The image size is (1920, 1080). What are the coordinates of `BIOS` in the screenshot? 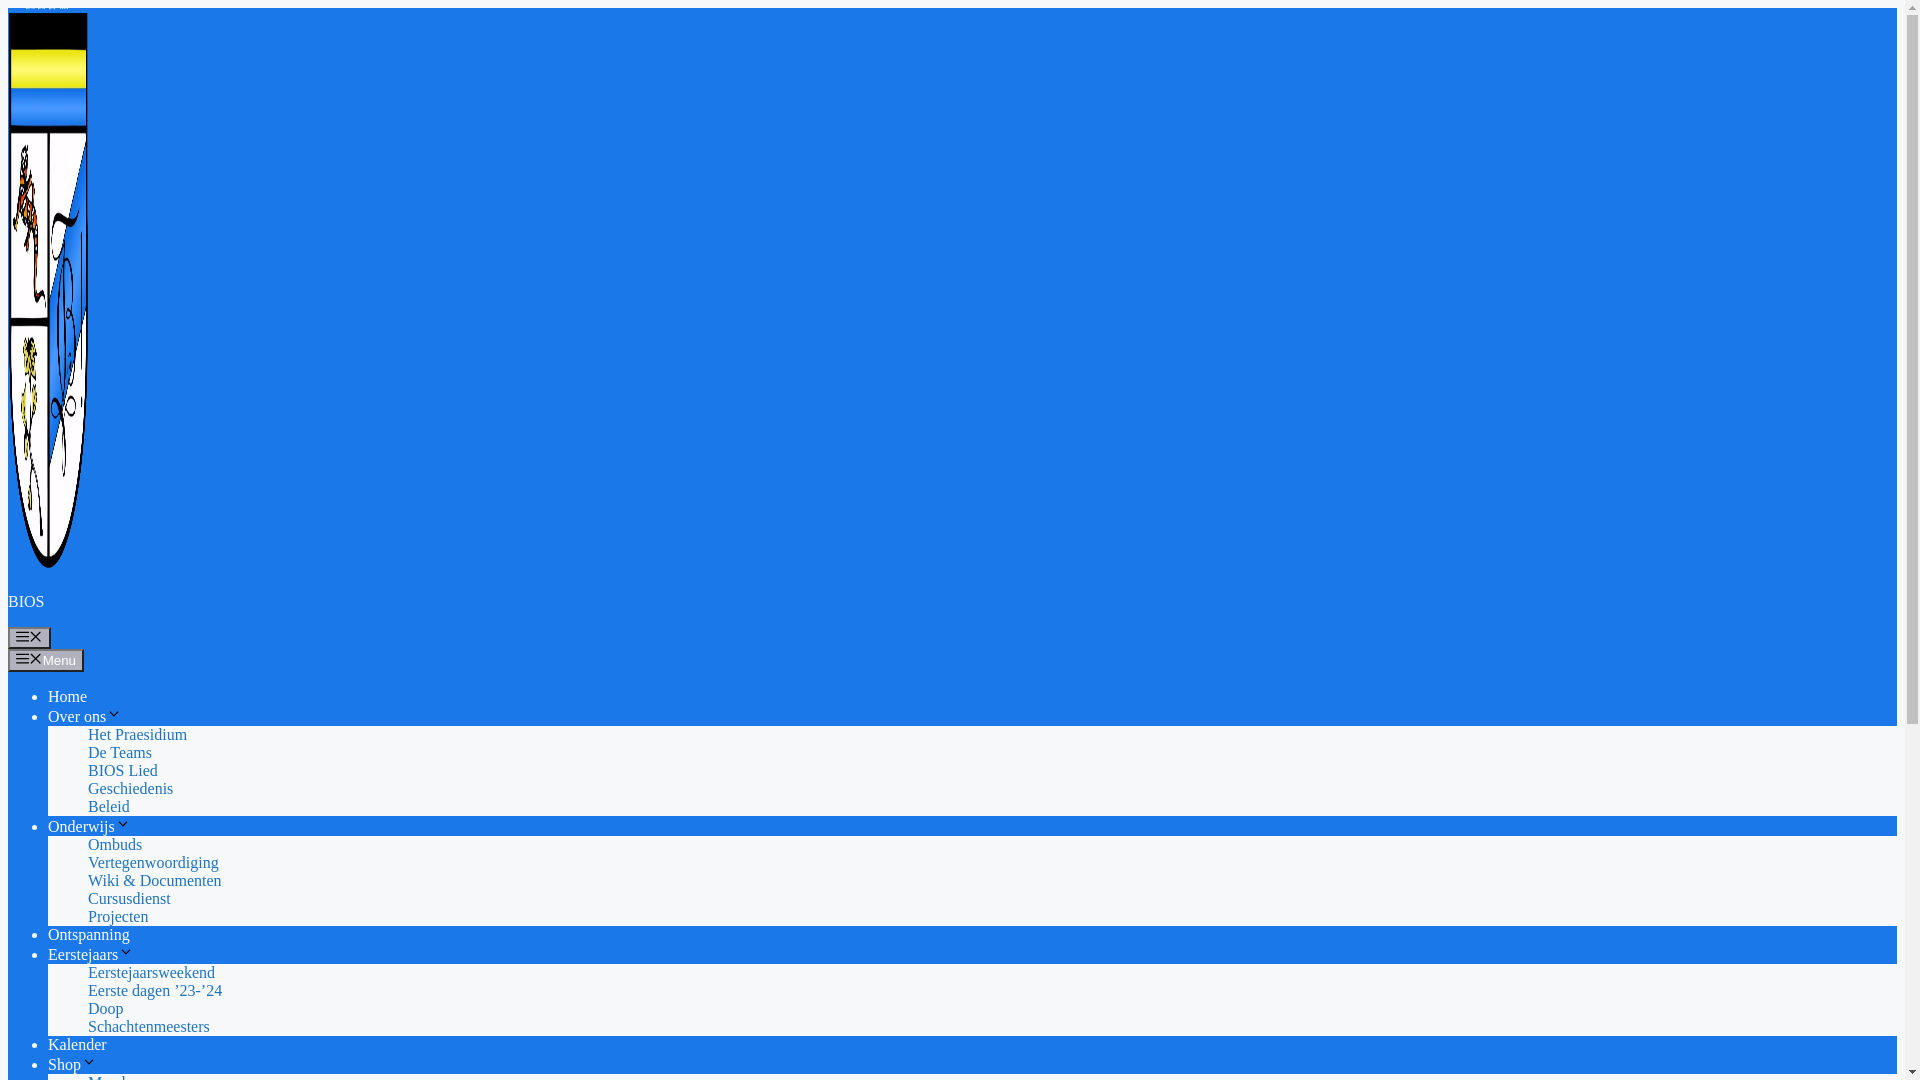 It's located at (26, 602).